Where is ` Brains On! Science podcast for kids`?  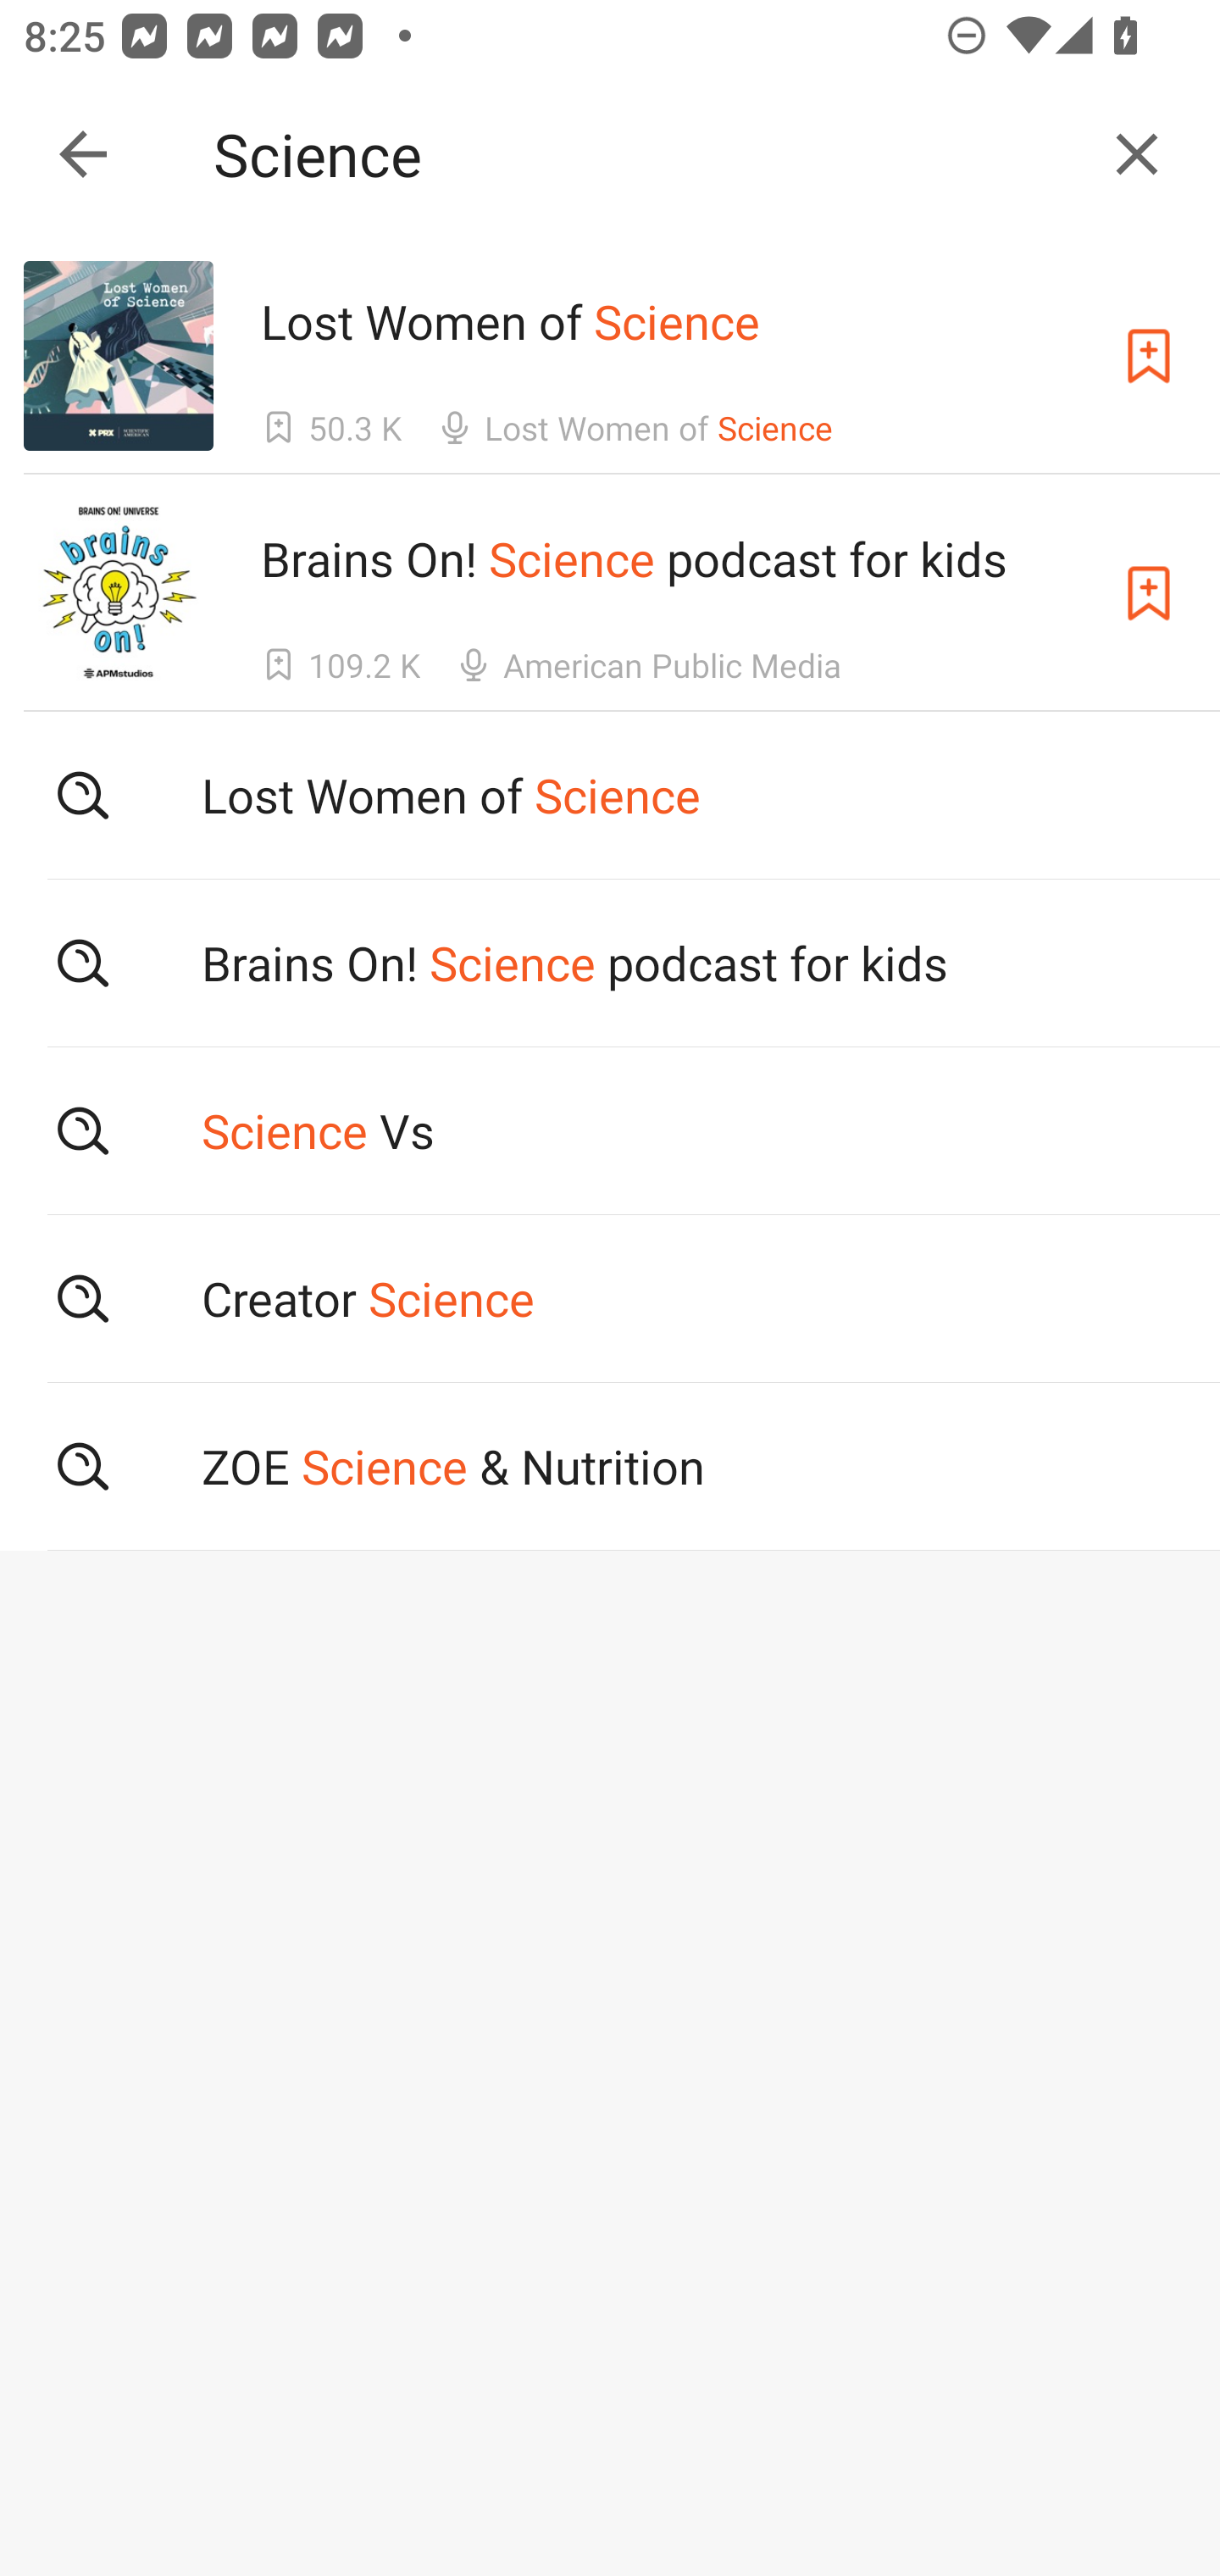
 Brains On! Science podcast for kids is located at coordinates (610, 962).